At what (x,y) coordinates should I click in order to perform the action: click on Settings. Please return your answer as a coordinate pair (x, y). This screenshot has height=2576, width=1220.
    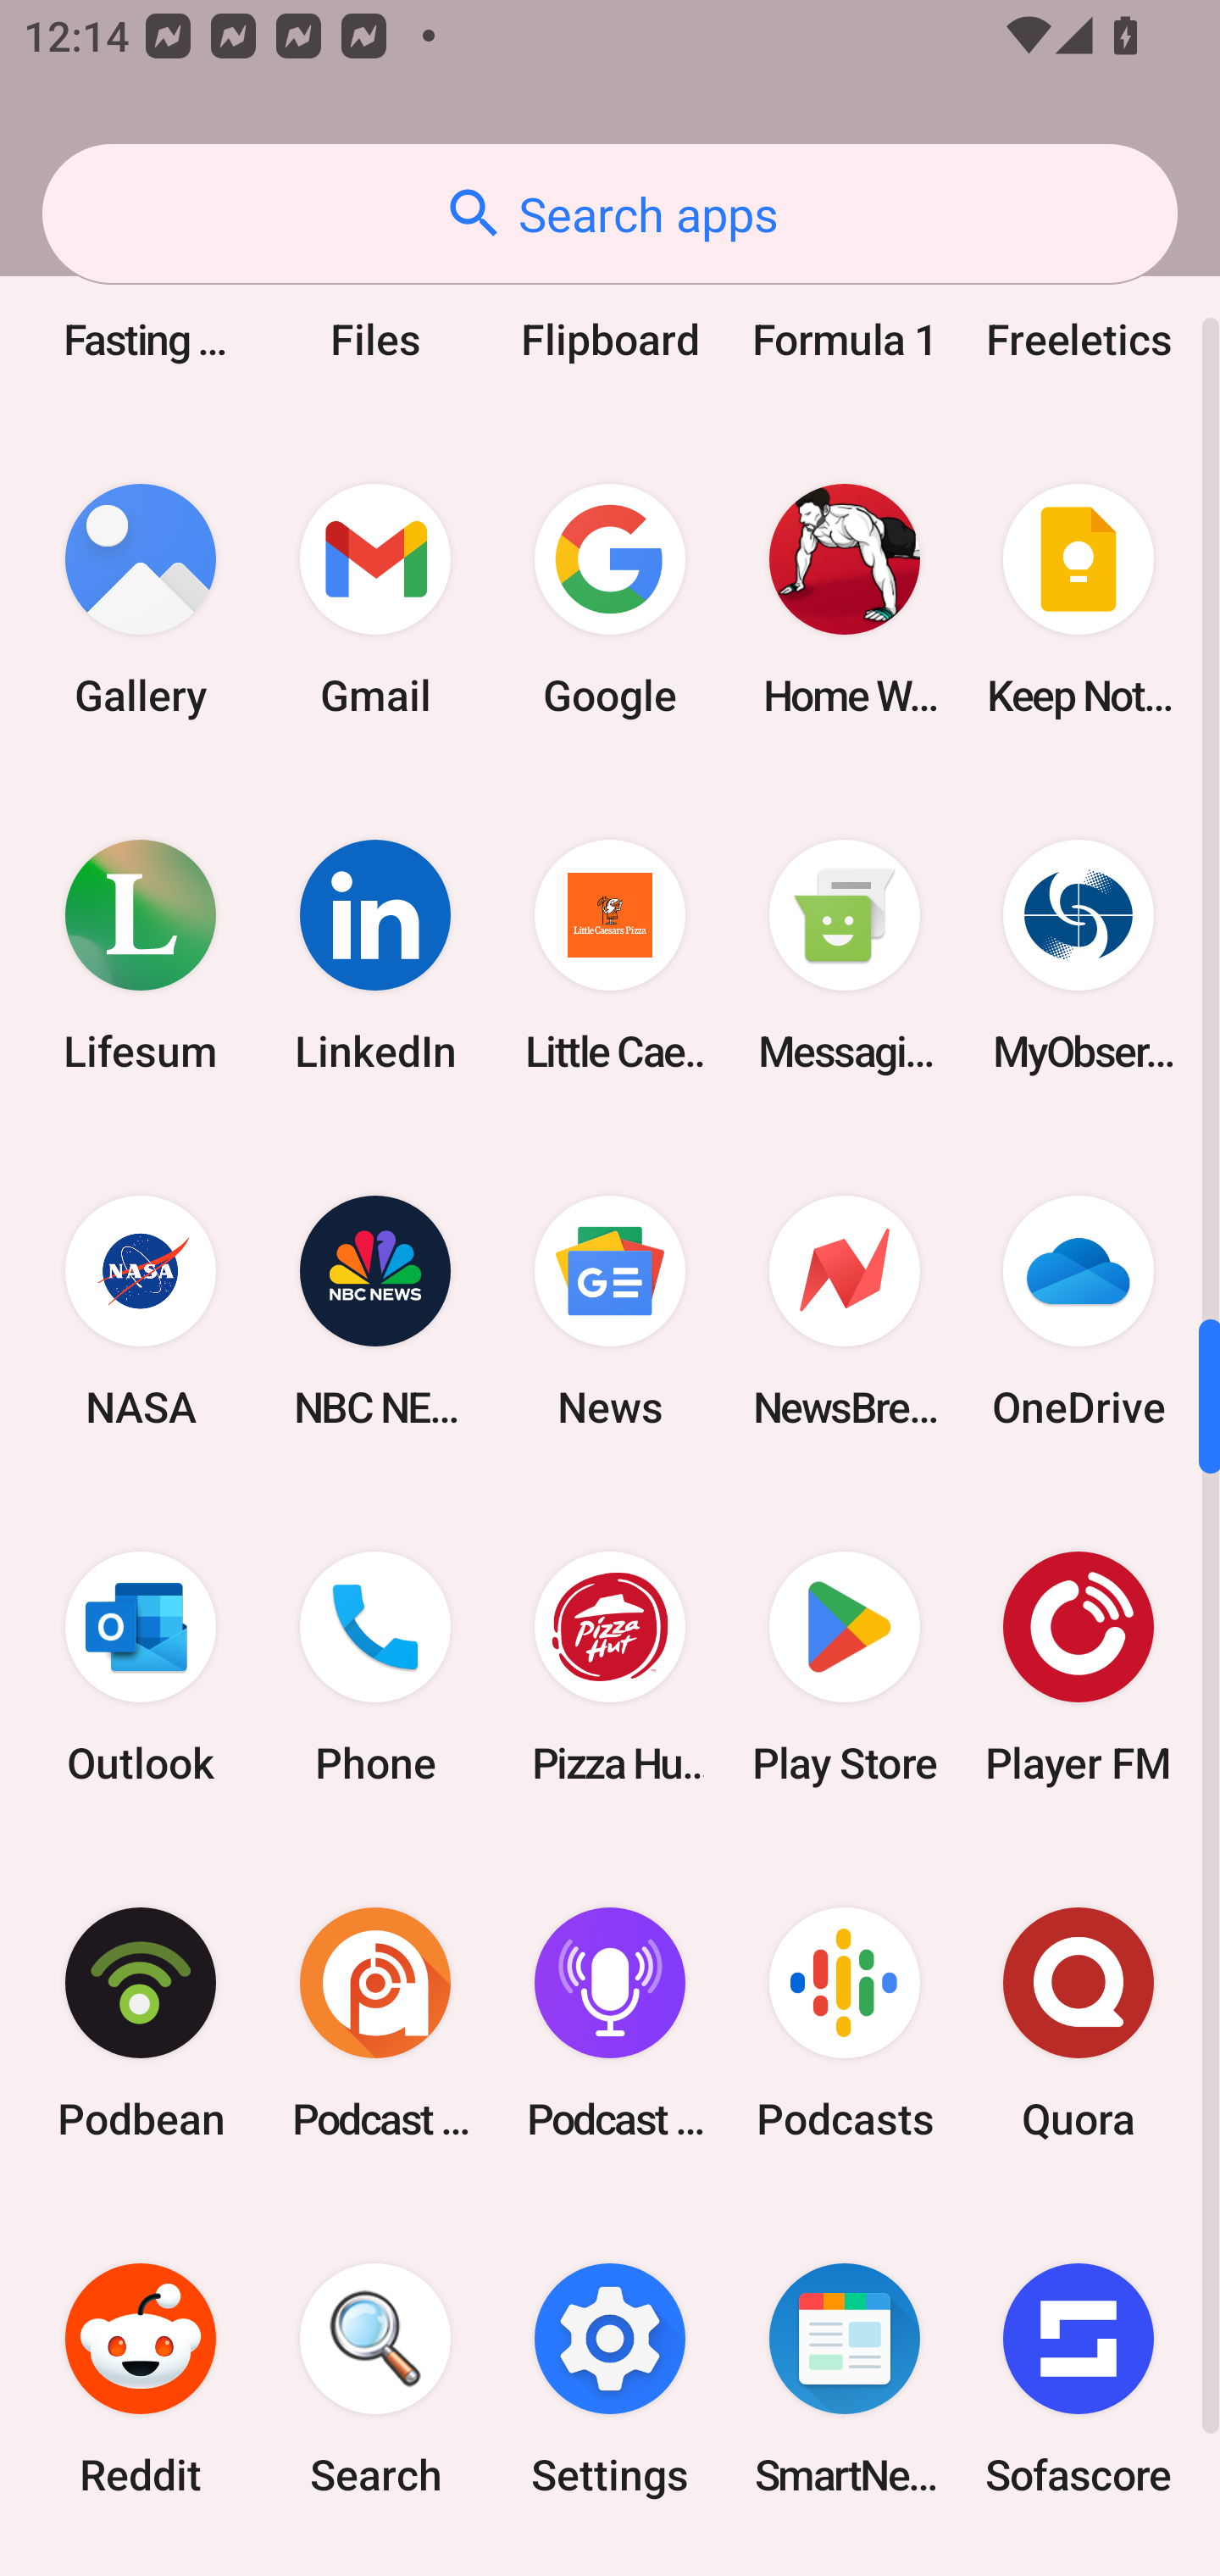
    Looking at the image, I should click on (610, 2379).